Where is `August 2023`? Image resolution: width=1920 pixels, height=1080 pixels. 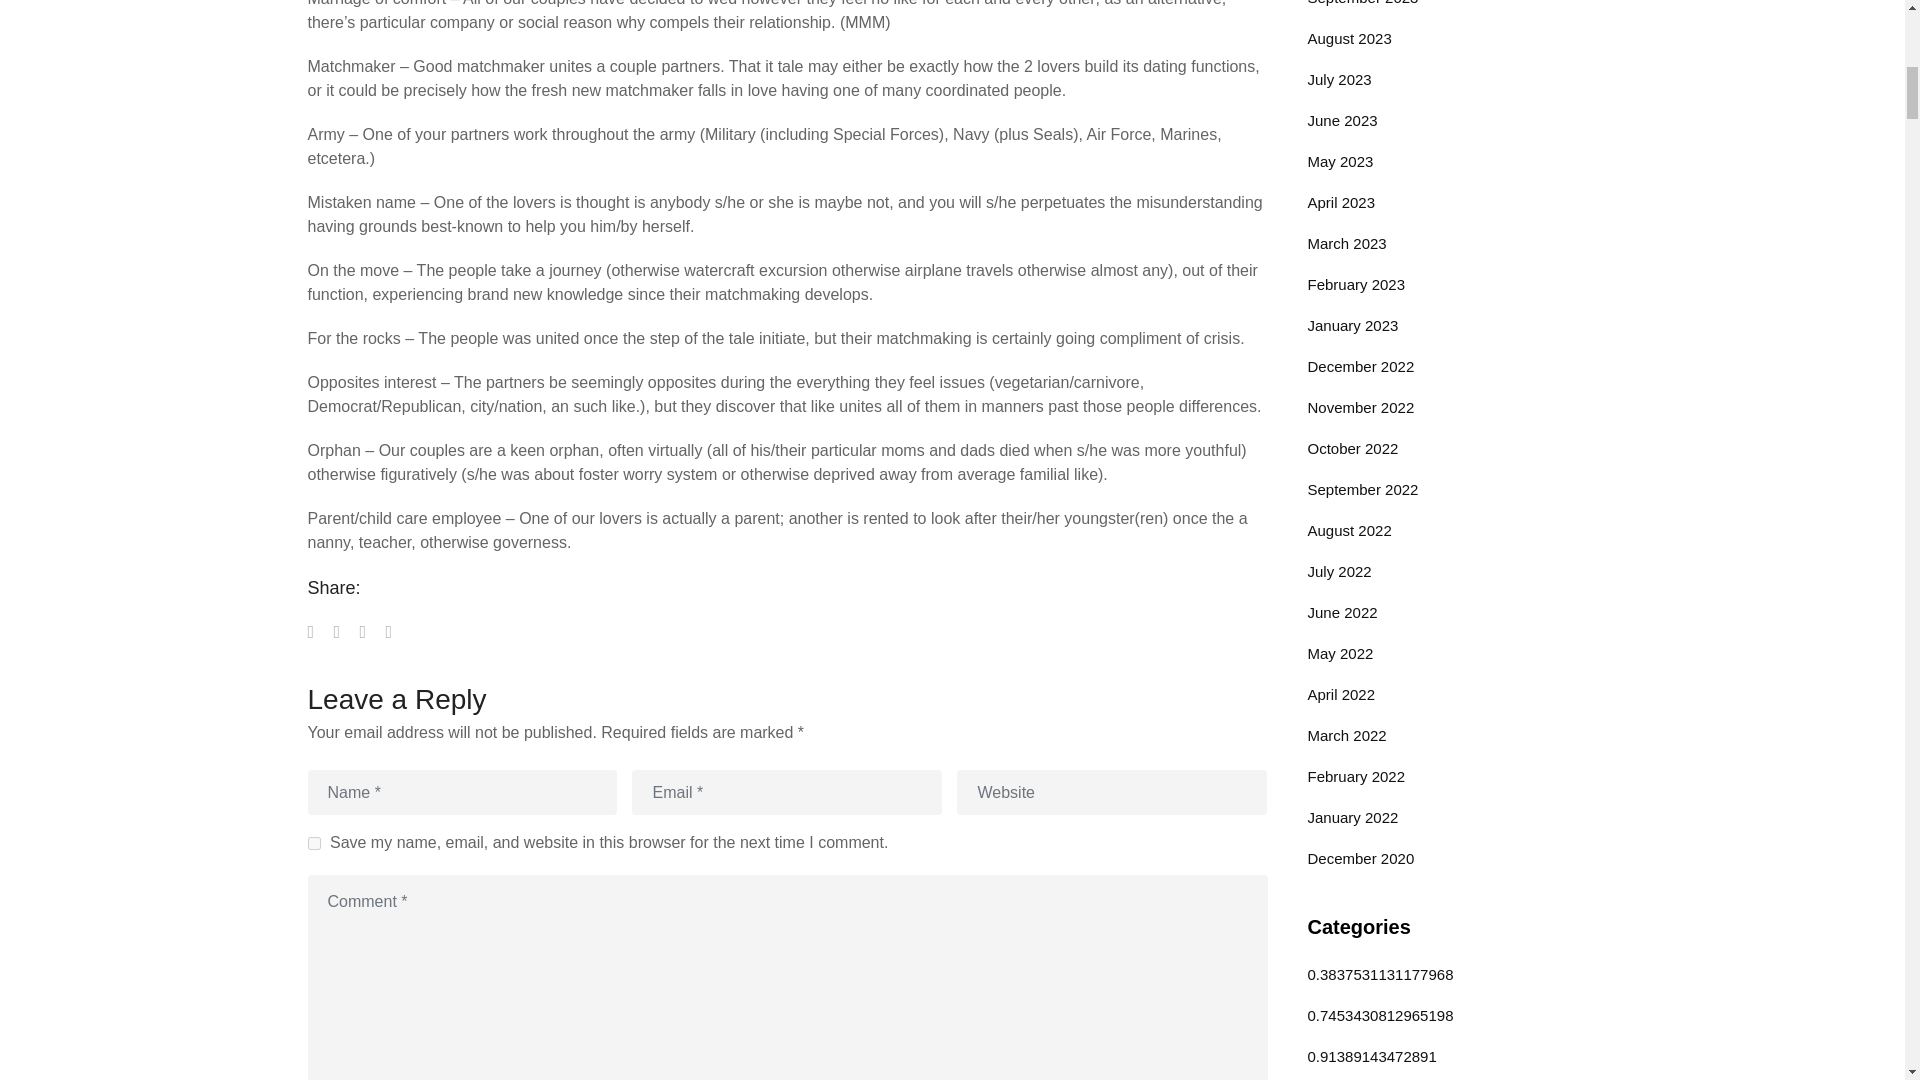 August 2023 is located at coordinates (1350, 38).